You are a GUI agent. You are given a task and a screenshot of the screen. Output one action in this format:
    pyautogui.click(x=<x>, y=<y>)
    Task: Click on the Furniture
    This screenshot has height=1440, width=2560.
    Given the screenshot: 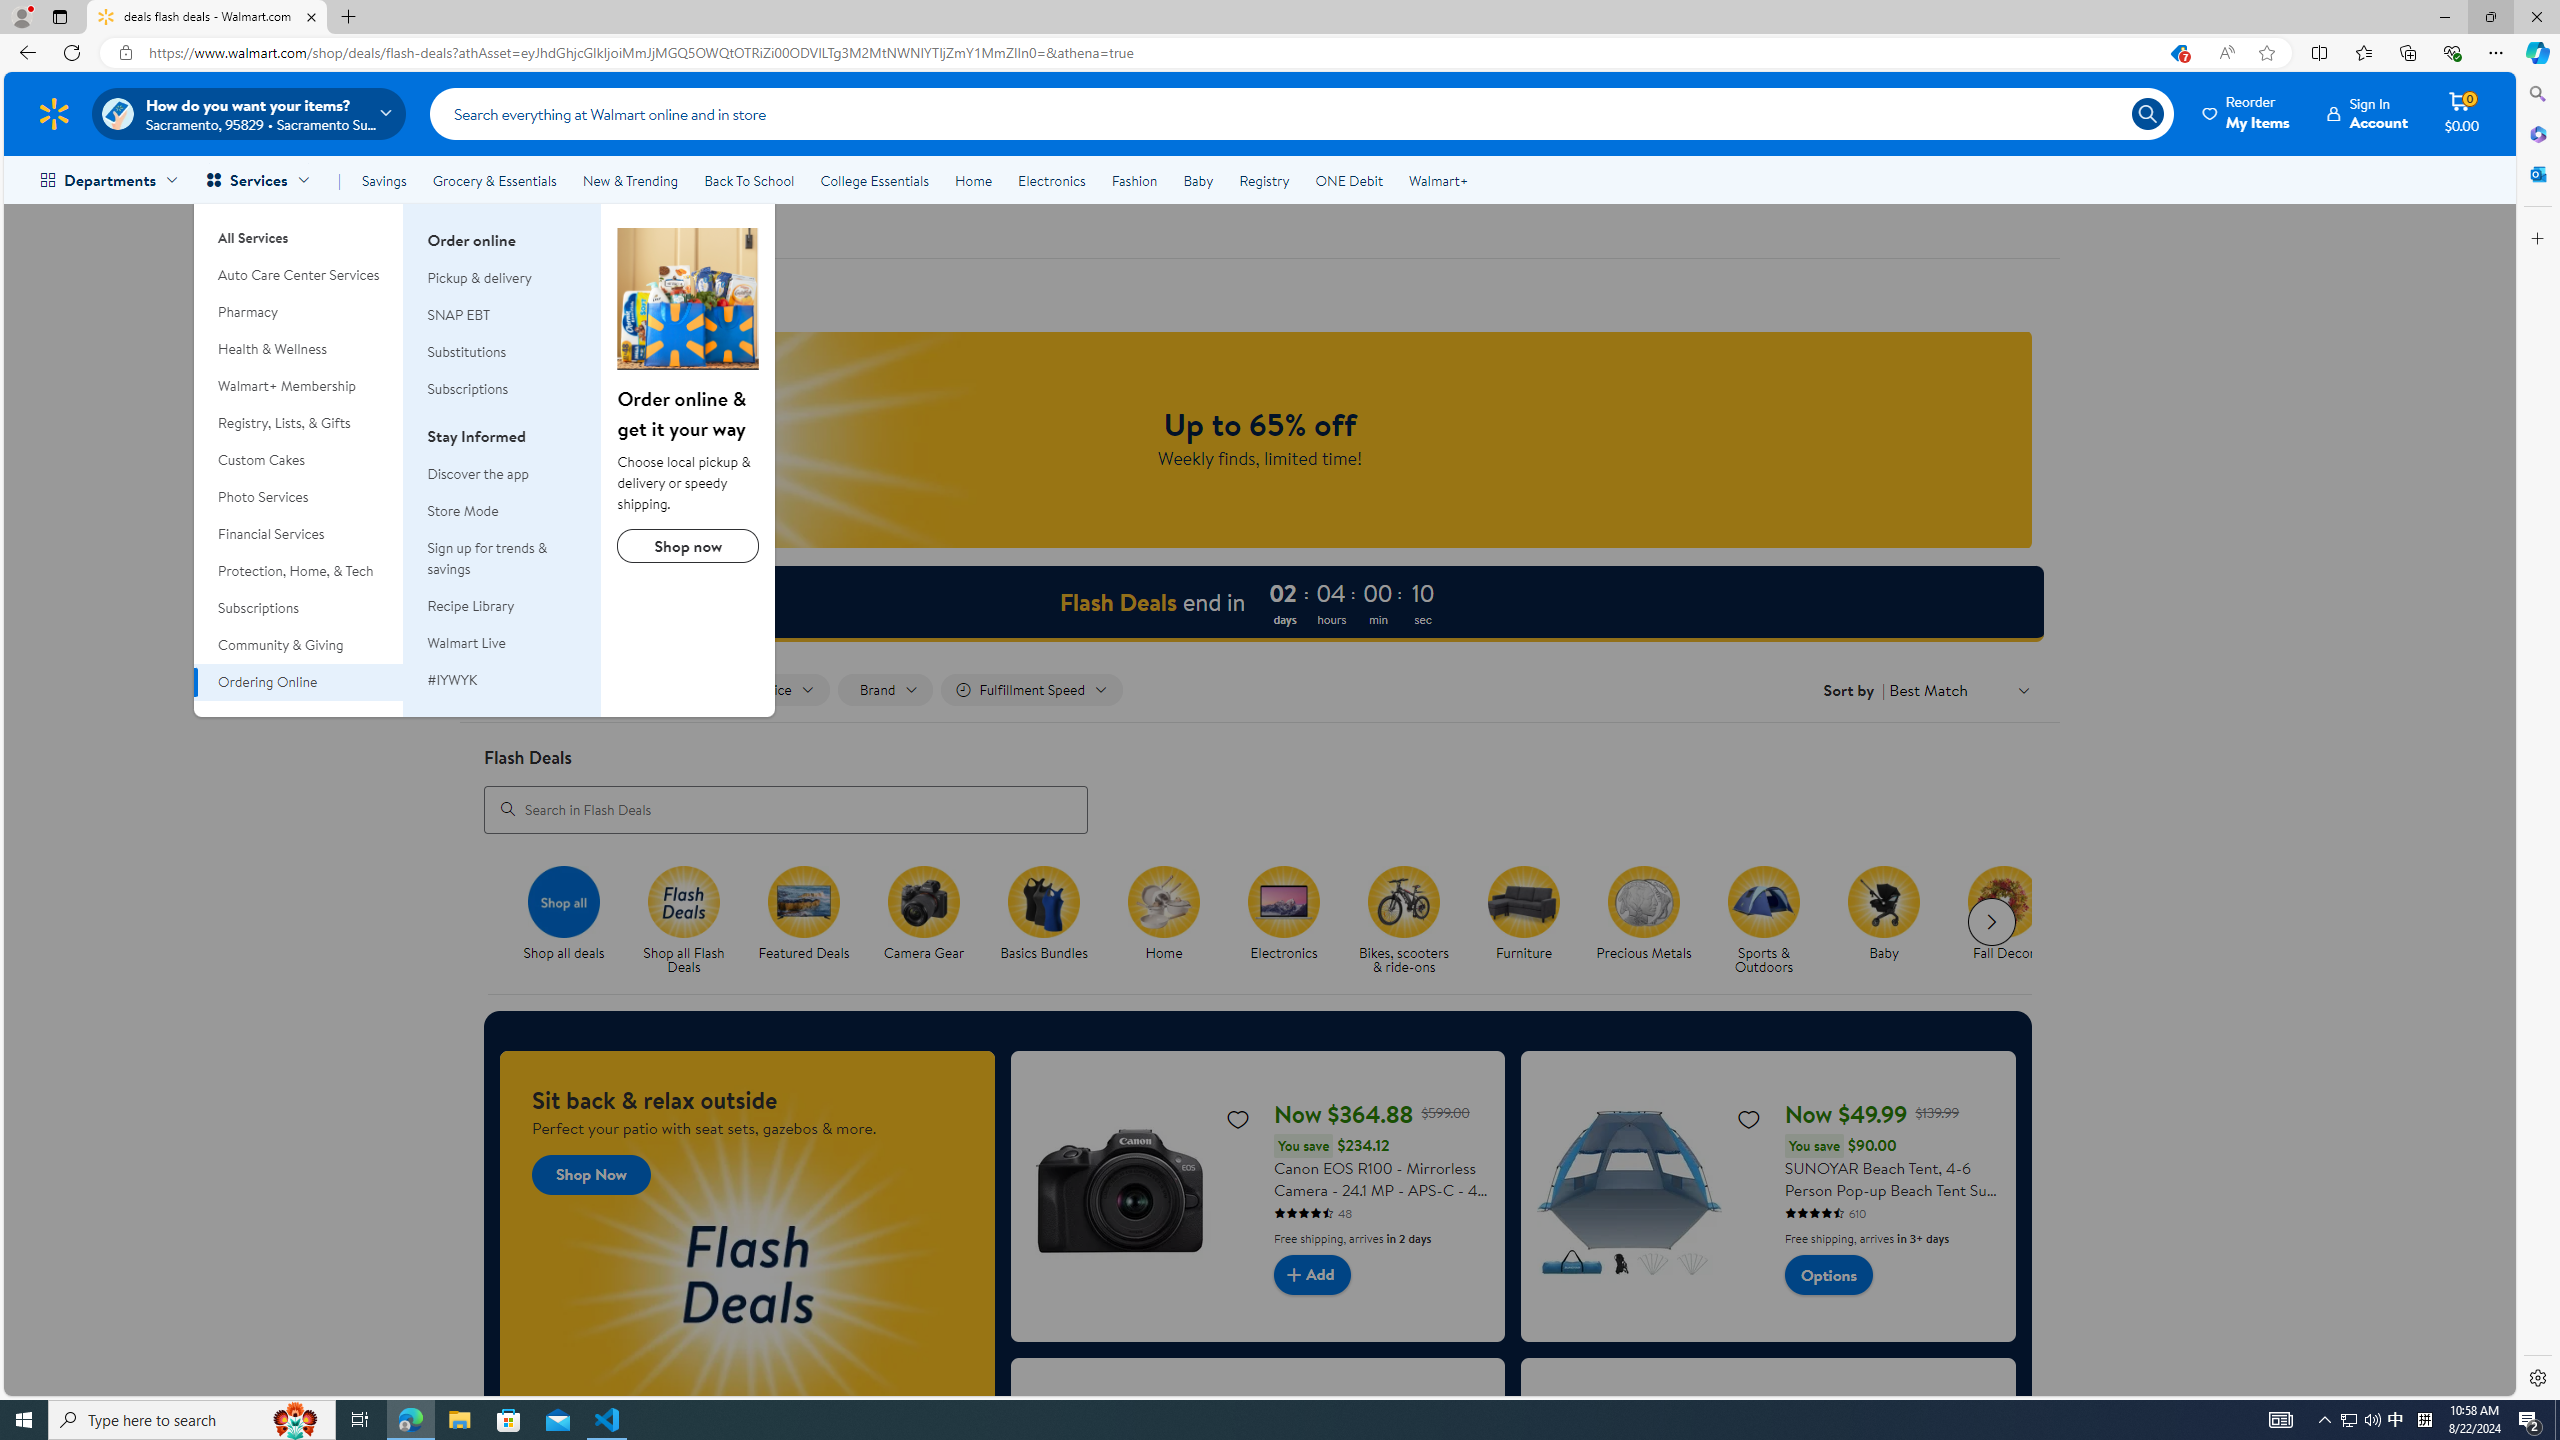 What is the action you would take?
    pyautogui.click(x=1523, y=901)
    